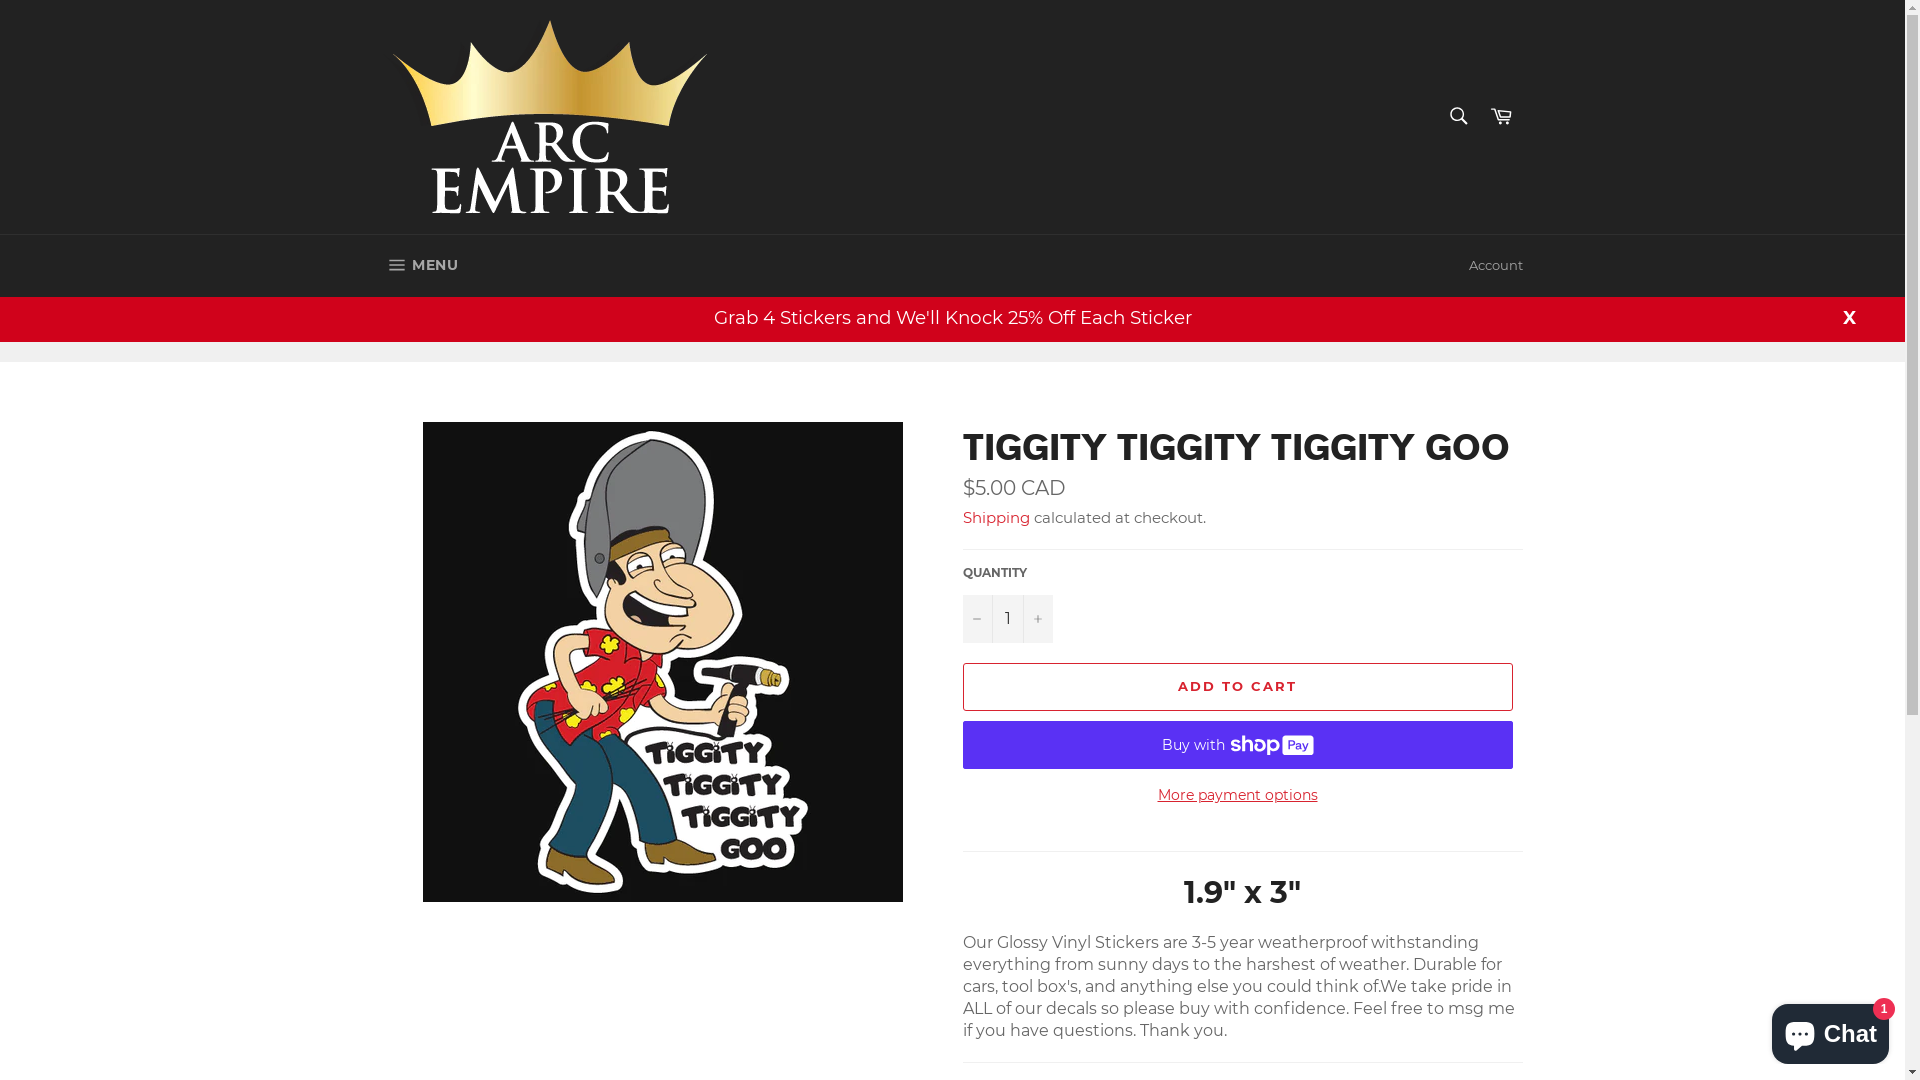 Image resolution: width=1920 pixels, height=1080 pixels. What do you see at coordinates (1237, 796) in the screenshot?
I see `More payment options` at bounding box center [1237, 796].